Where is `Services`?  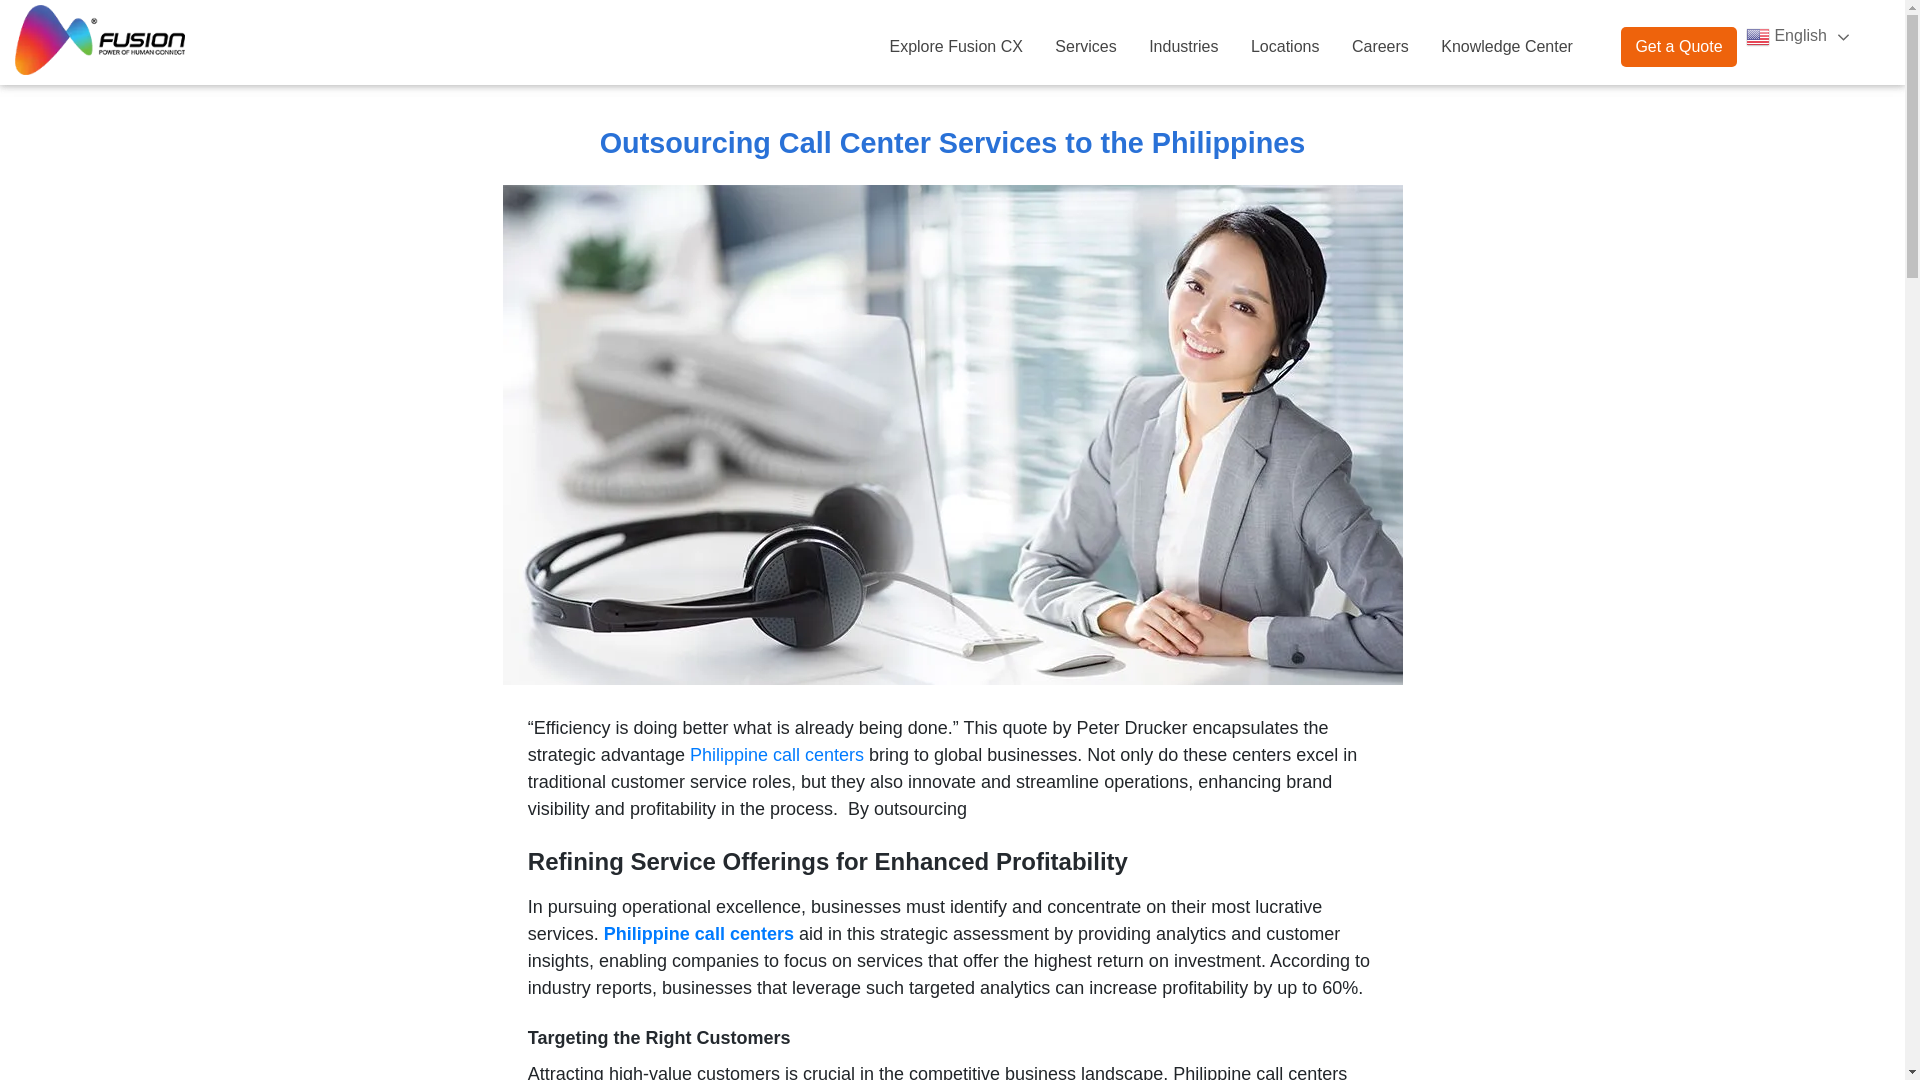
Services is located at coordinates (1085, 47).